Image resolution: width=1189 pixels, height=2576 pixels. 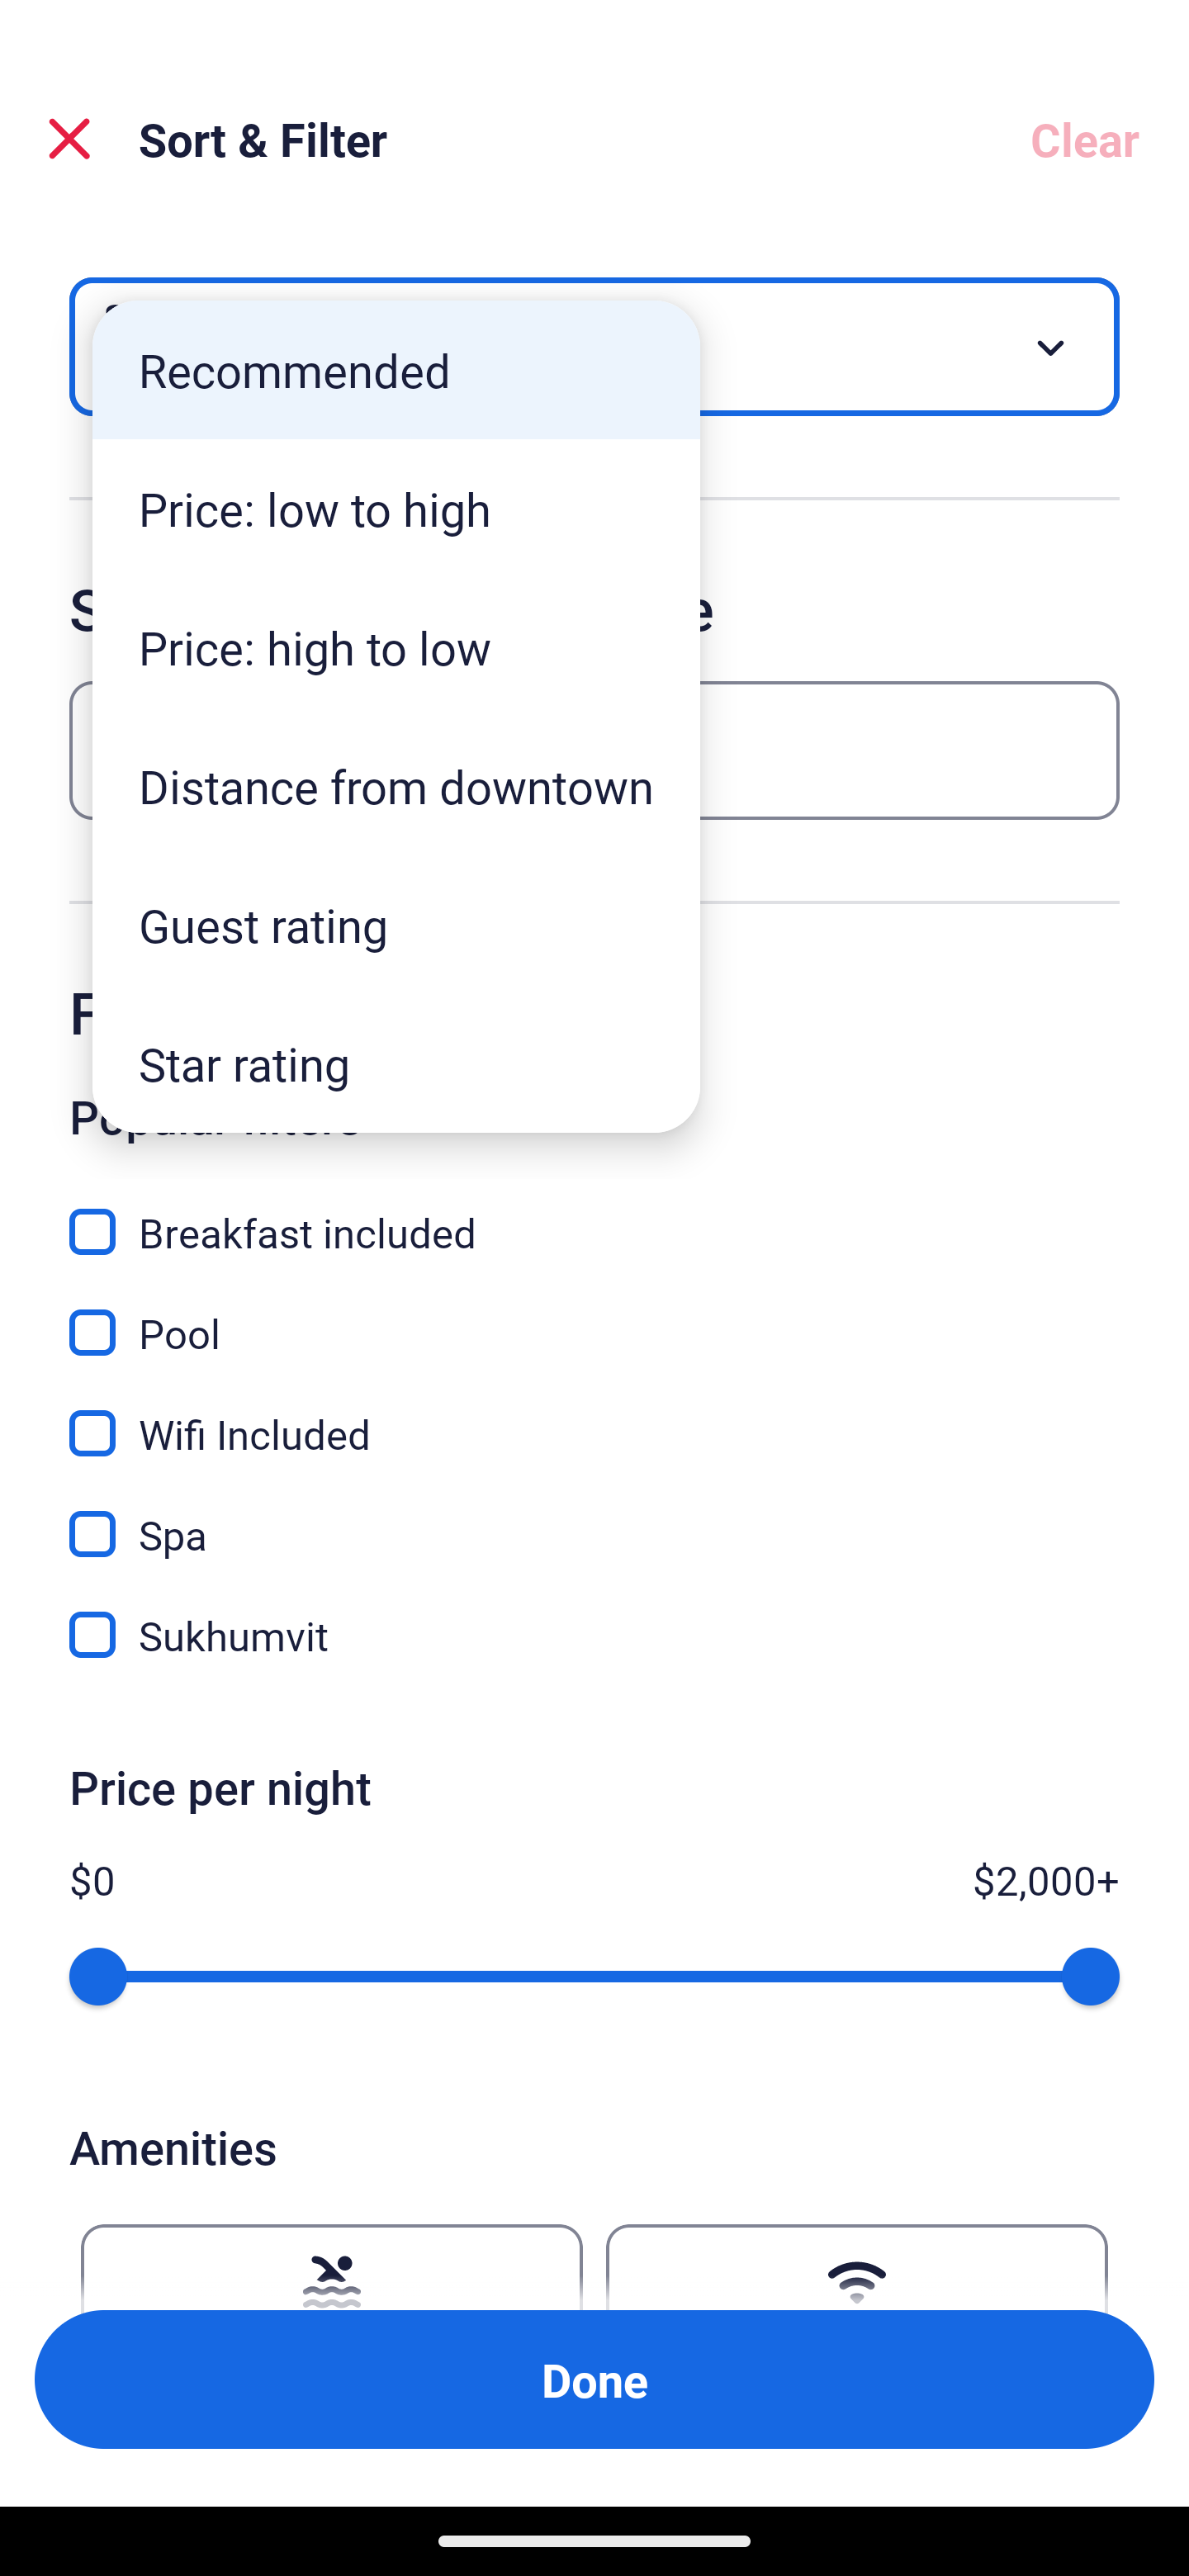 I want to click on Distance from downtown, so click(x=396, y=785).